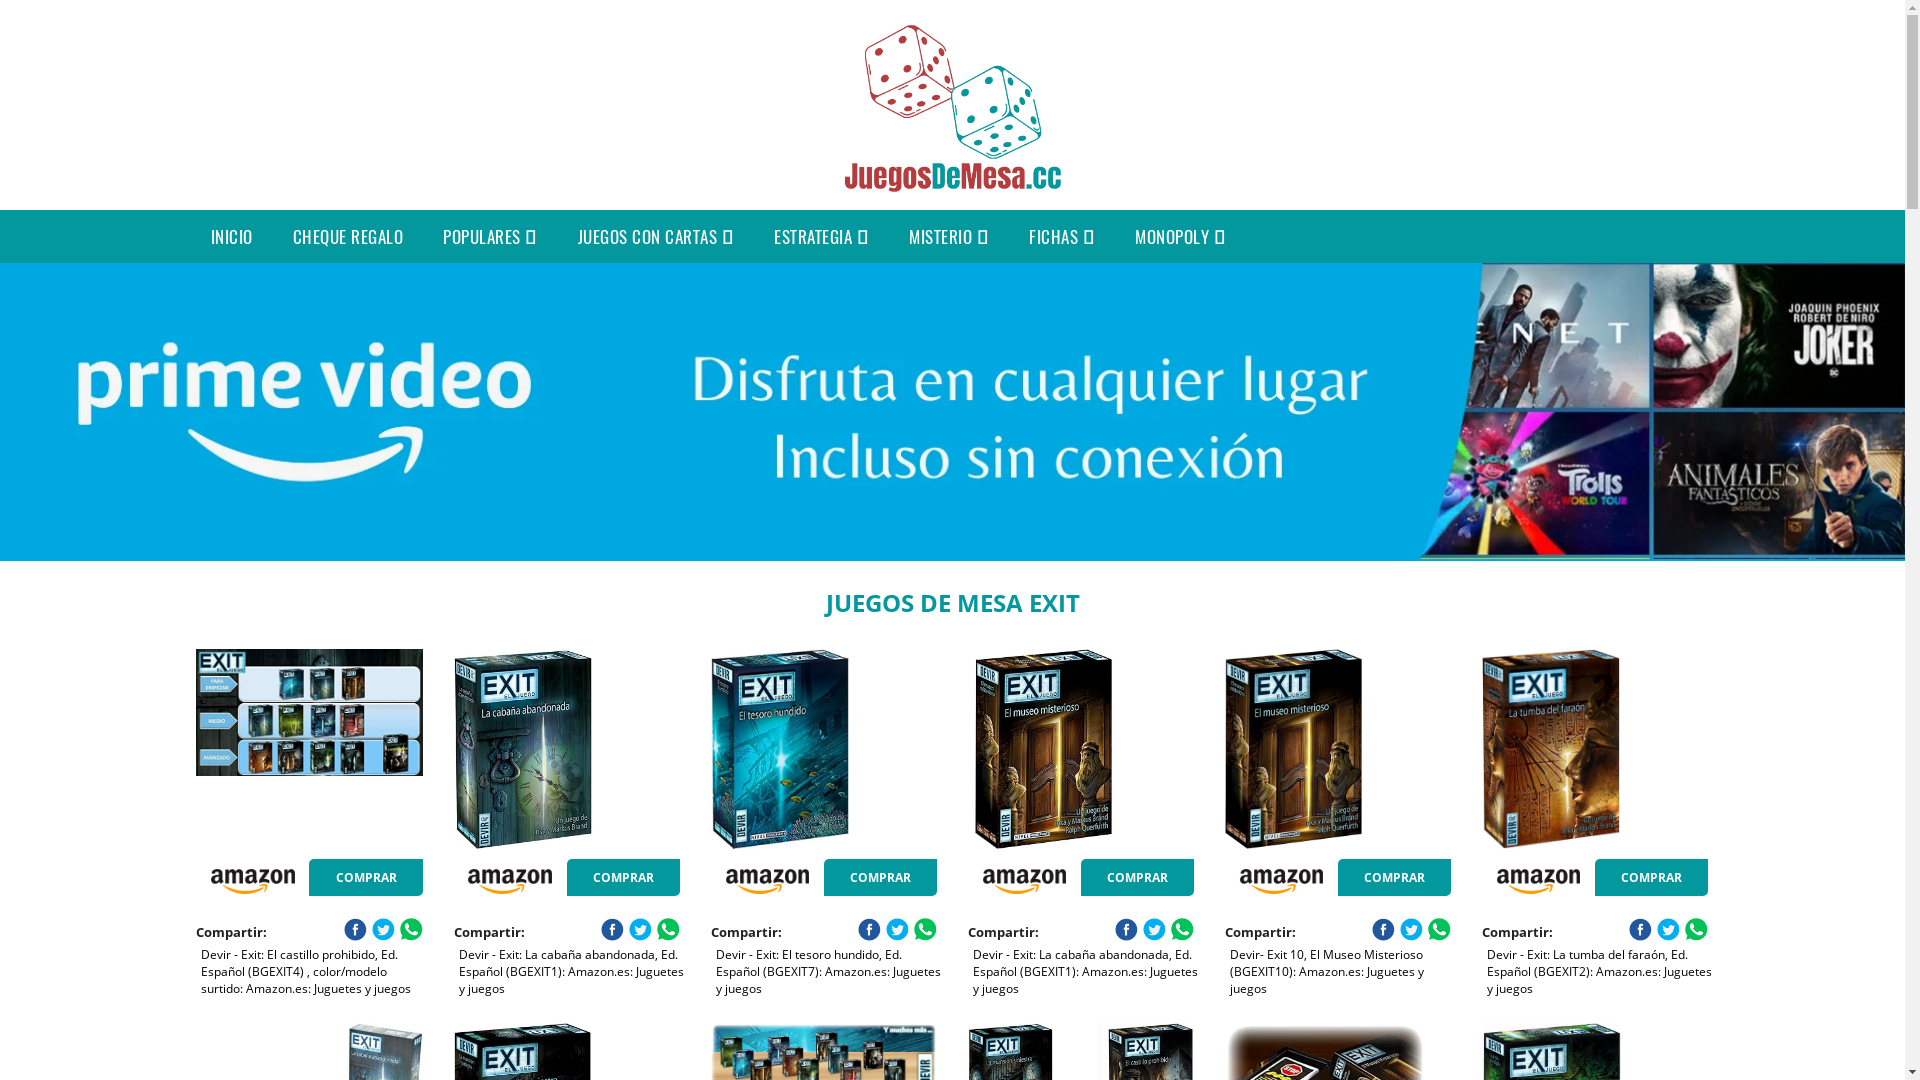 Image resolution: width=1920 pixels, height=1080 pixels. Describe the element at coordinates (1652, 878) in the screenshot. I see `COMPRAR` at that location.